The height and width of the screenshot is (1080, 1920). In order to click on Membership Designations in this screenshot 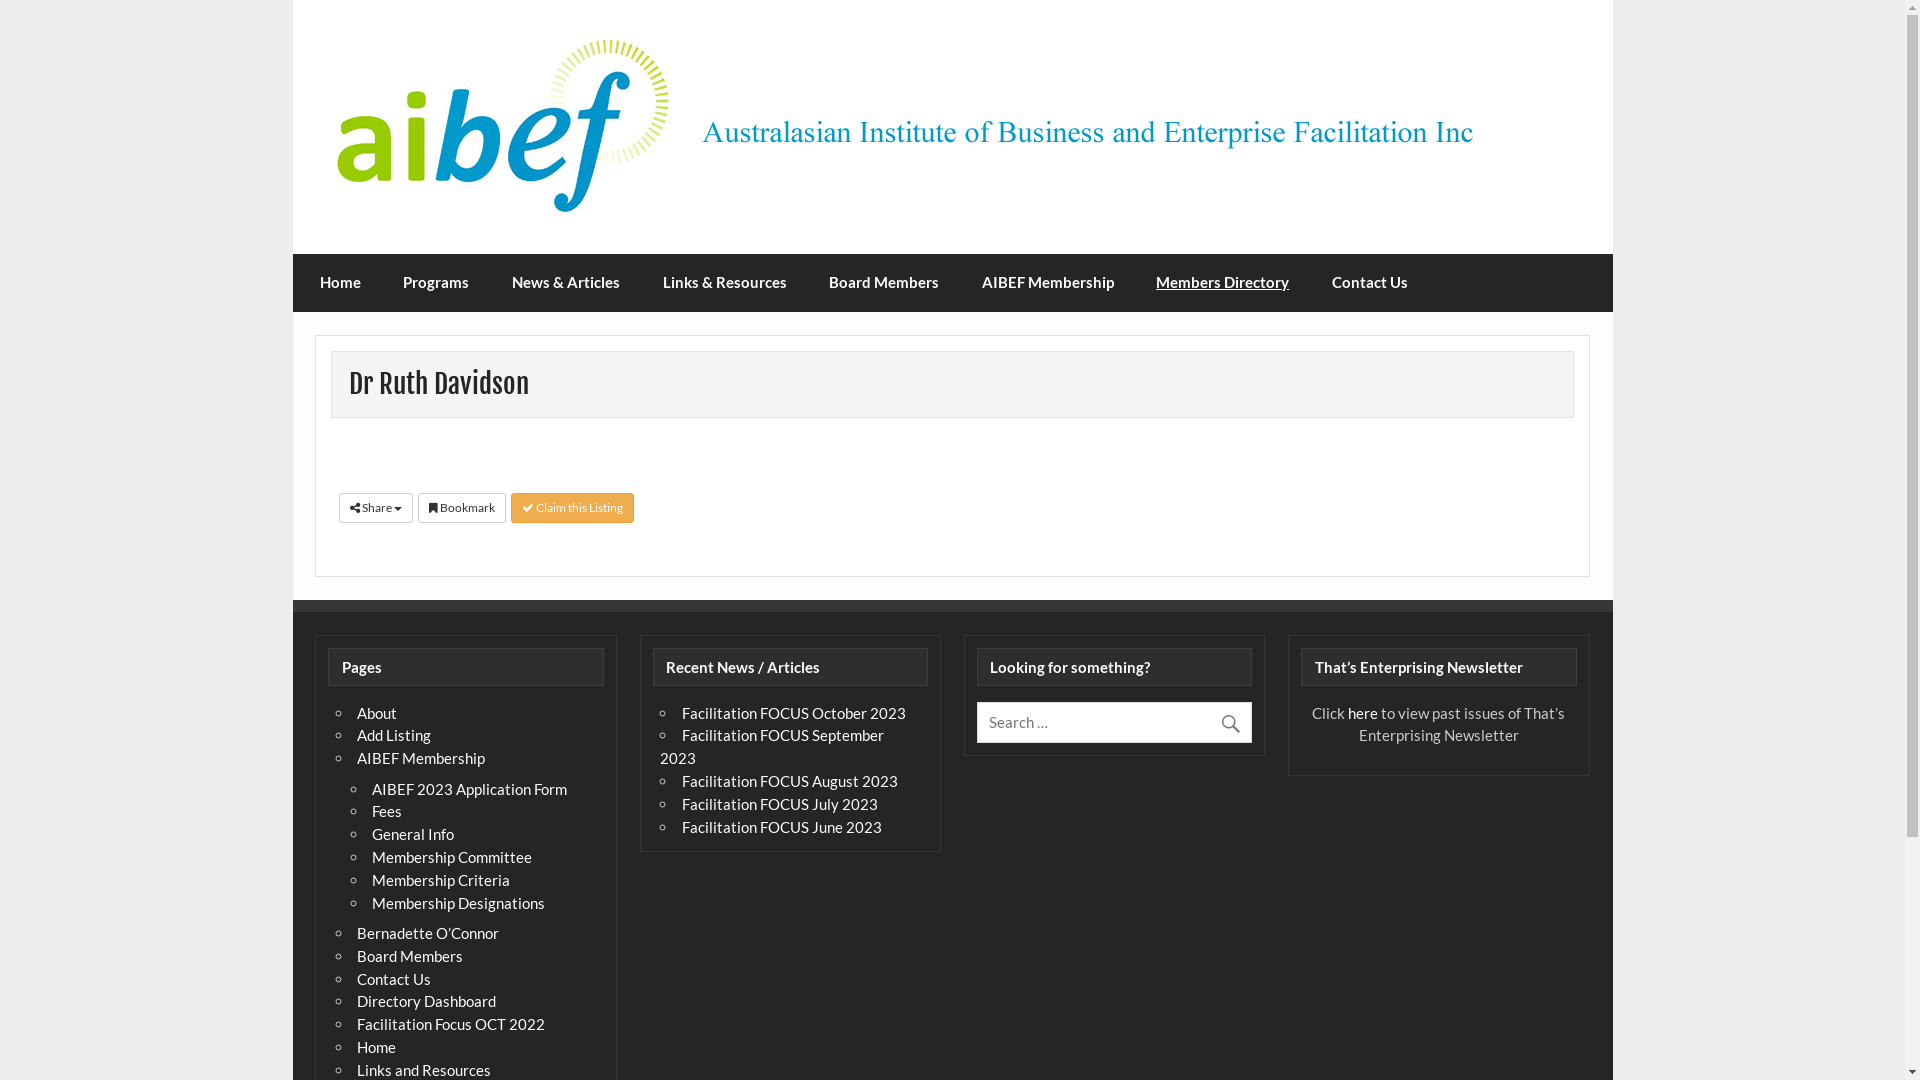, I will do `click(458, 902)`.